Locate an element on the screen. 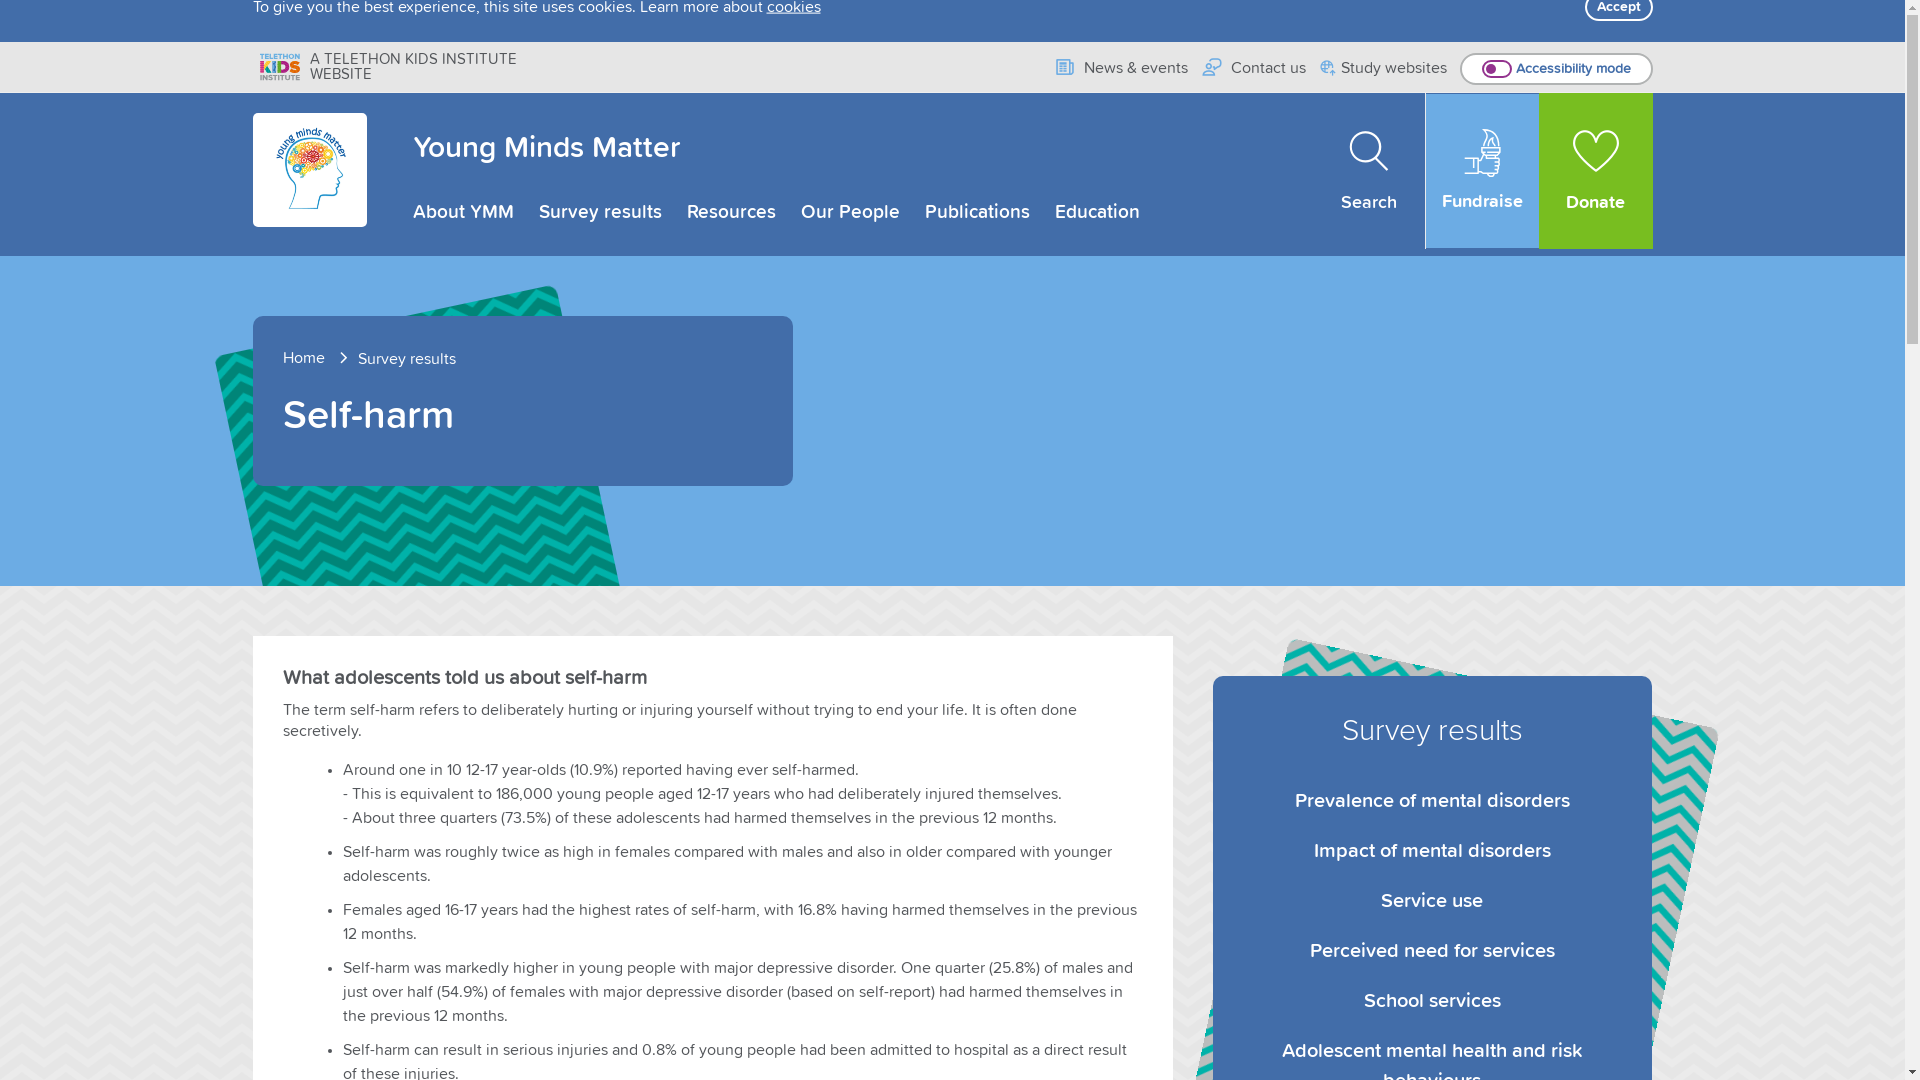  Young Minds Matter is located at coordinates (546, 148).